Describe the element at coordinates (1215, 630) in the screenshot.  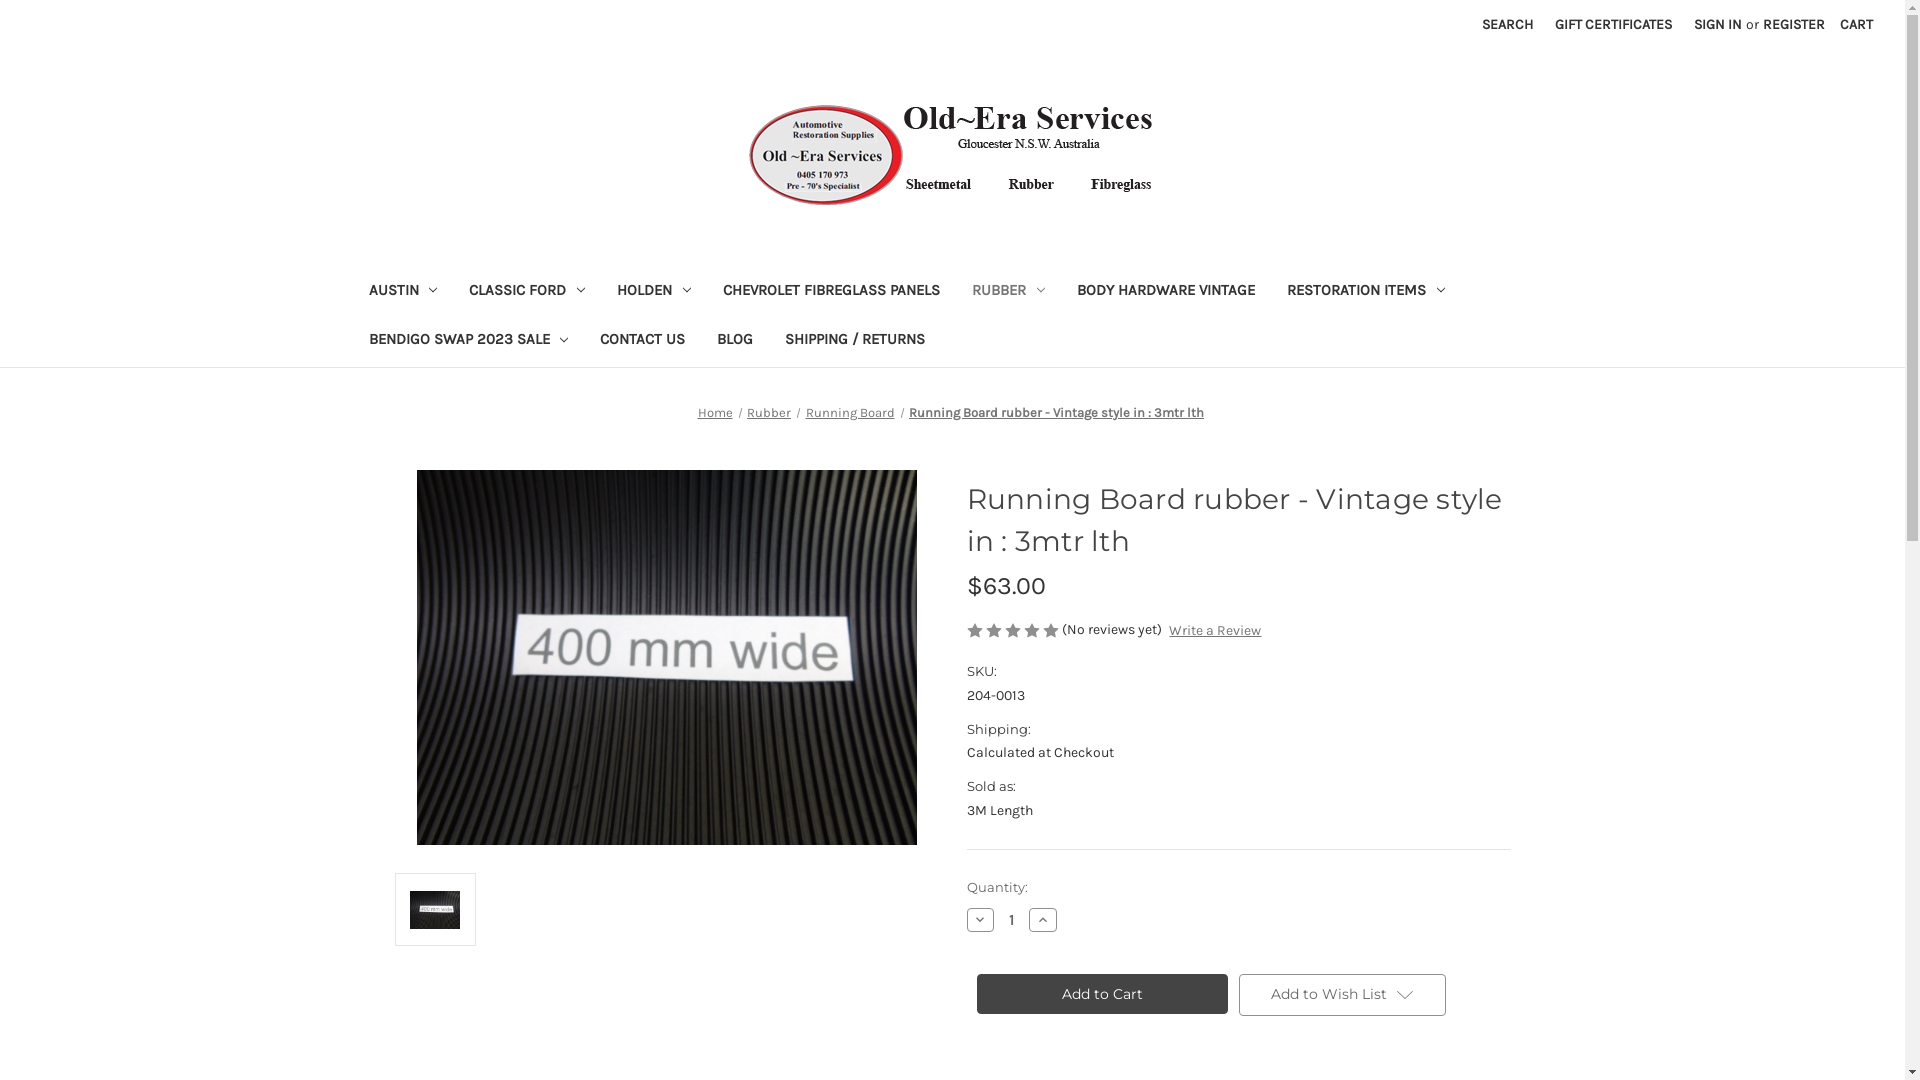
I see `Write a Review` at that location.